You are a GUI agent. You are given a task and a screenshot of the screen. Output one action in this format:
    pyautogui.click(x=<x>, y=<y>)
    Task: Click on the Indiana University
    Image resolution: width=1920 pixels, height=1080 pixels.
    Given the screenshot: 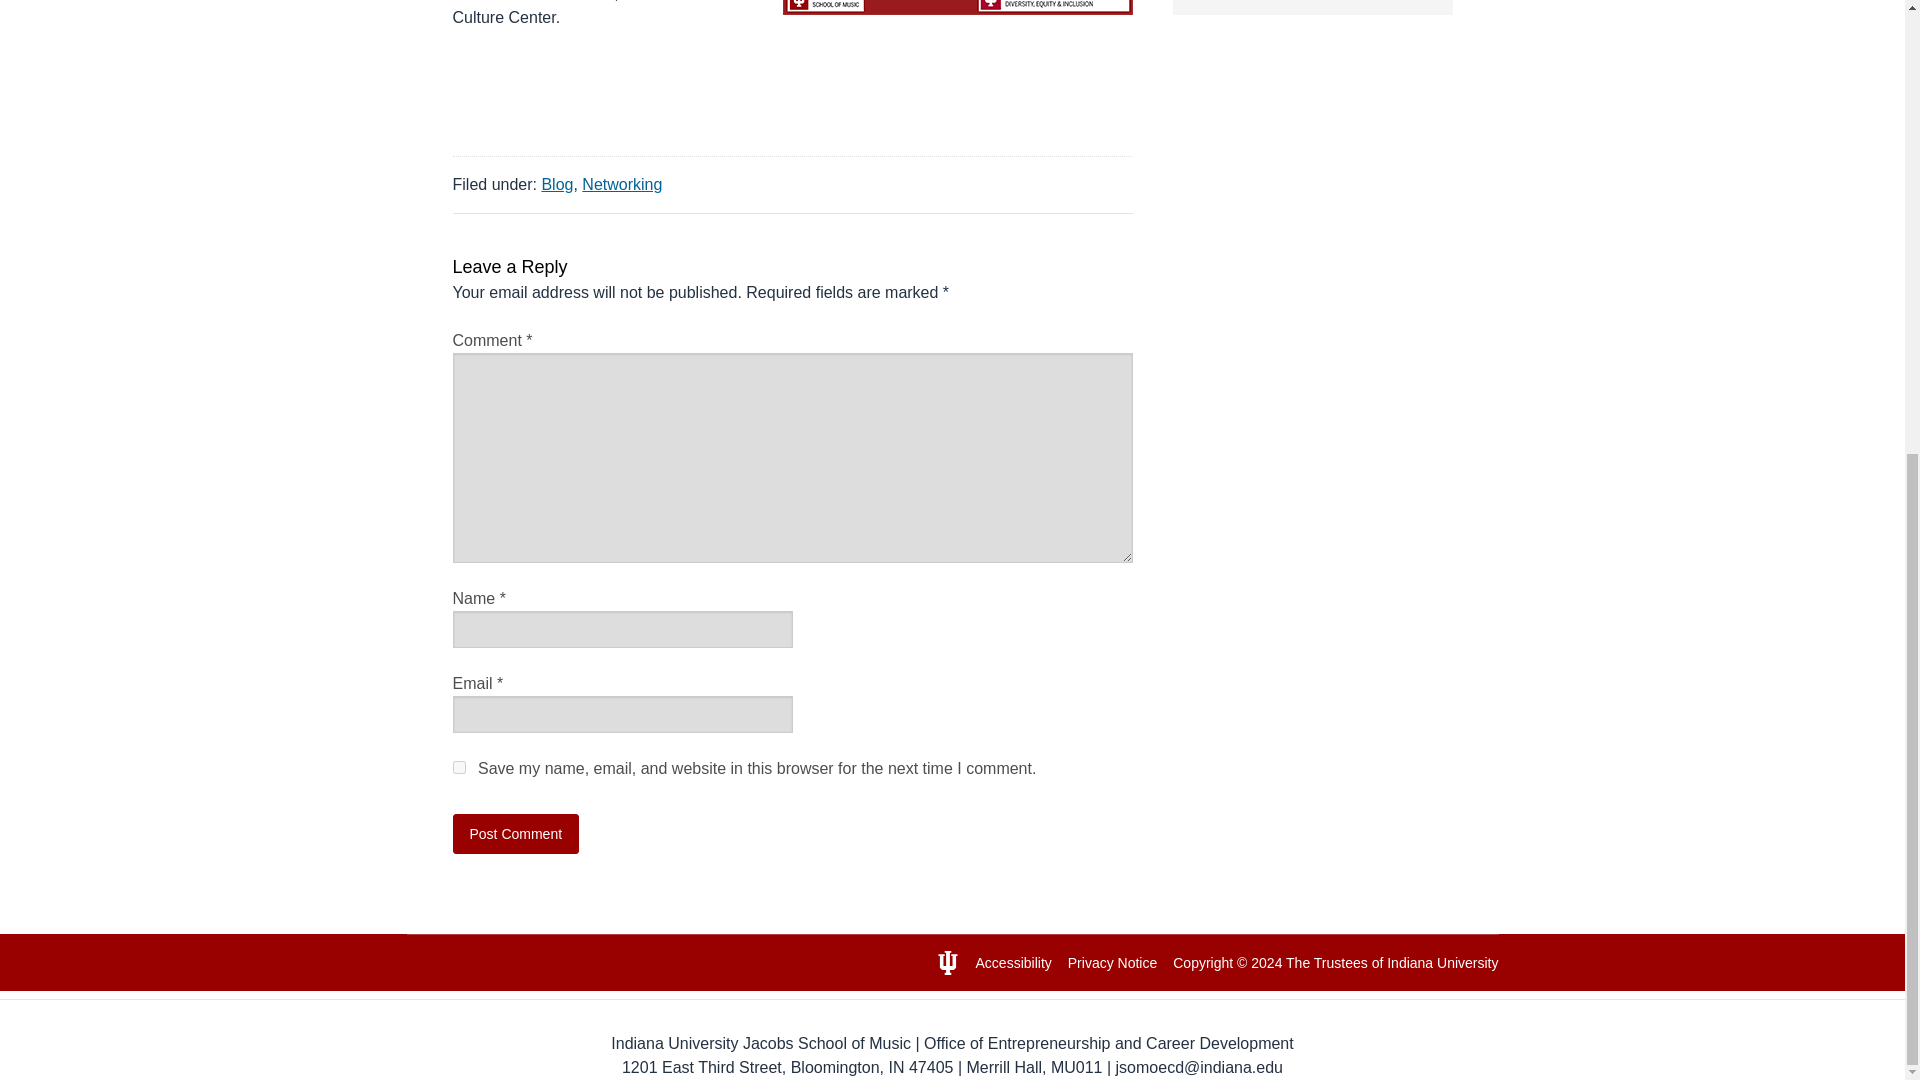 What is the action you would take?
    pyautogui.click(x=1442, y=962)
    